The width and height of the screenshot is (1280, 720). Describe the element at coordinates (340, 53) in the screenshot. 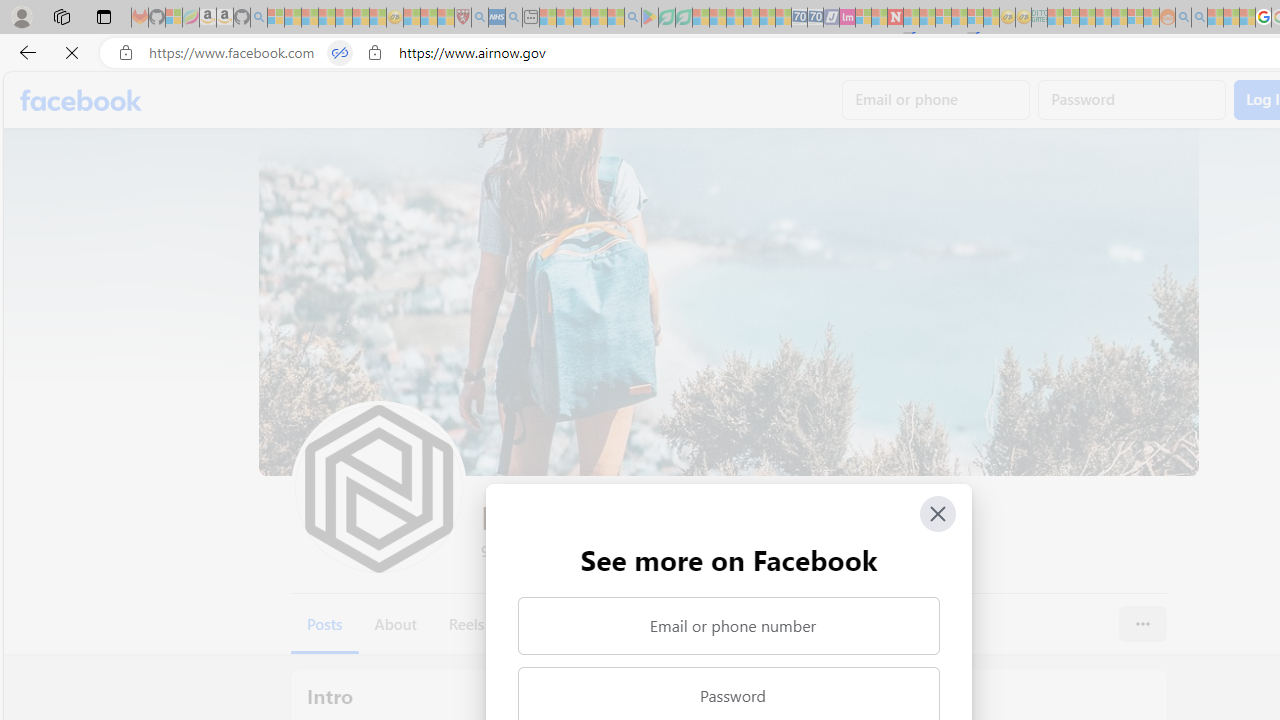

I see `Tabs in split screen` at that location.